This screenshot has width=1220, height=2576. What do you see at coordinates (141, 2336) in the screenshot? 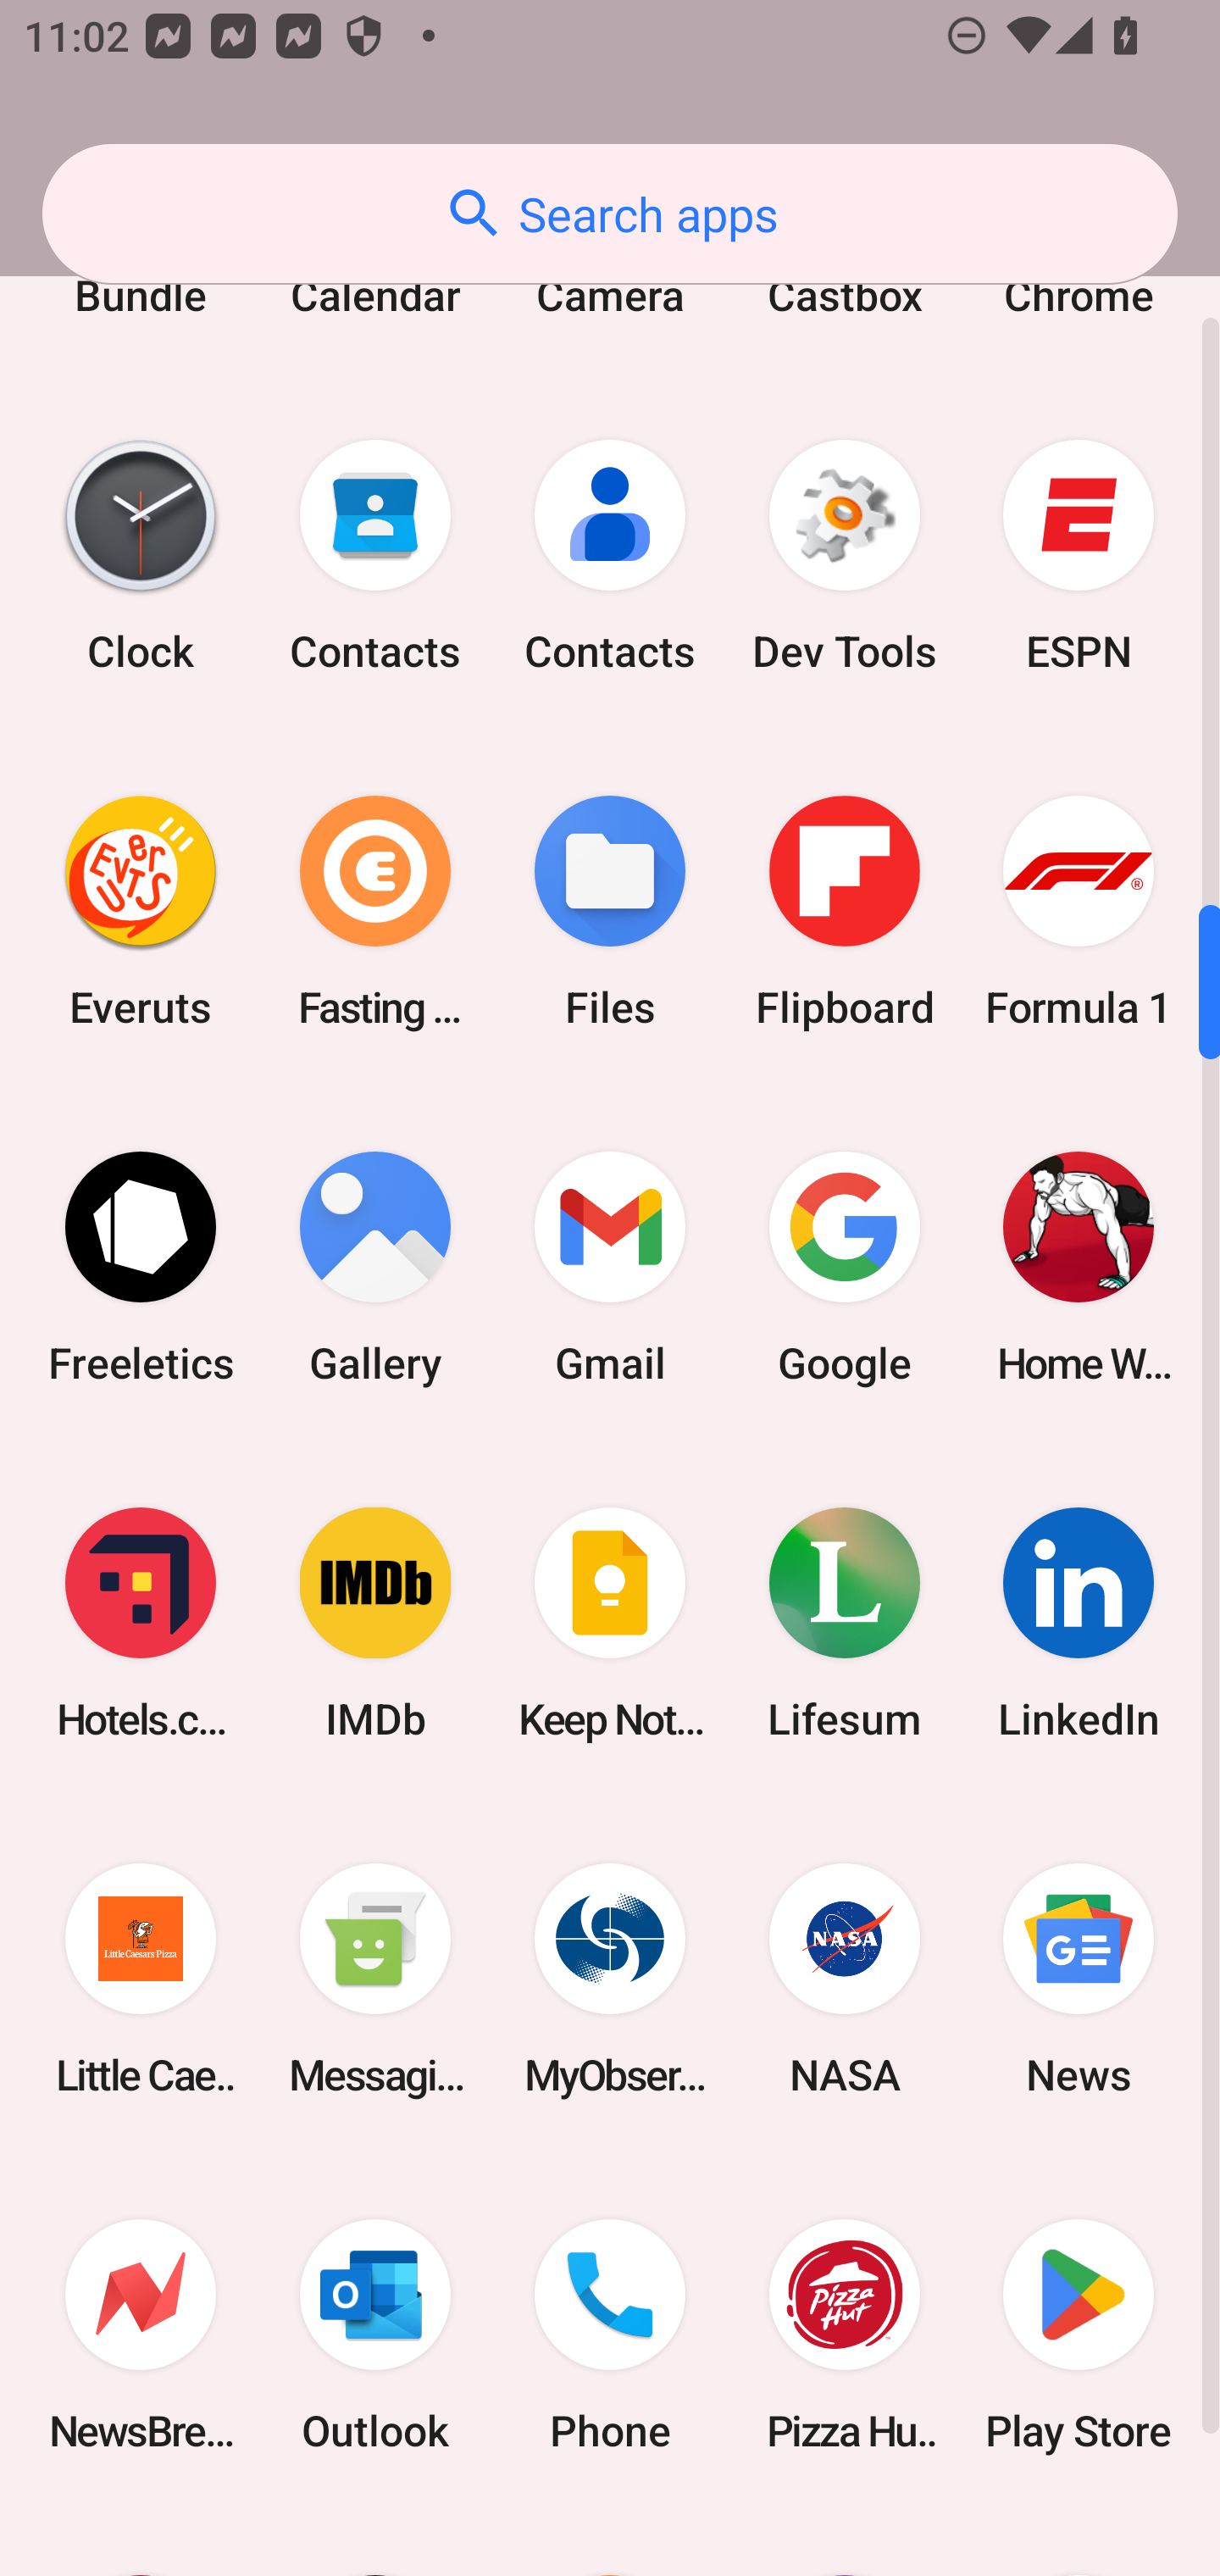
I see `NewsBreak` at bounding box center [141, 2336].